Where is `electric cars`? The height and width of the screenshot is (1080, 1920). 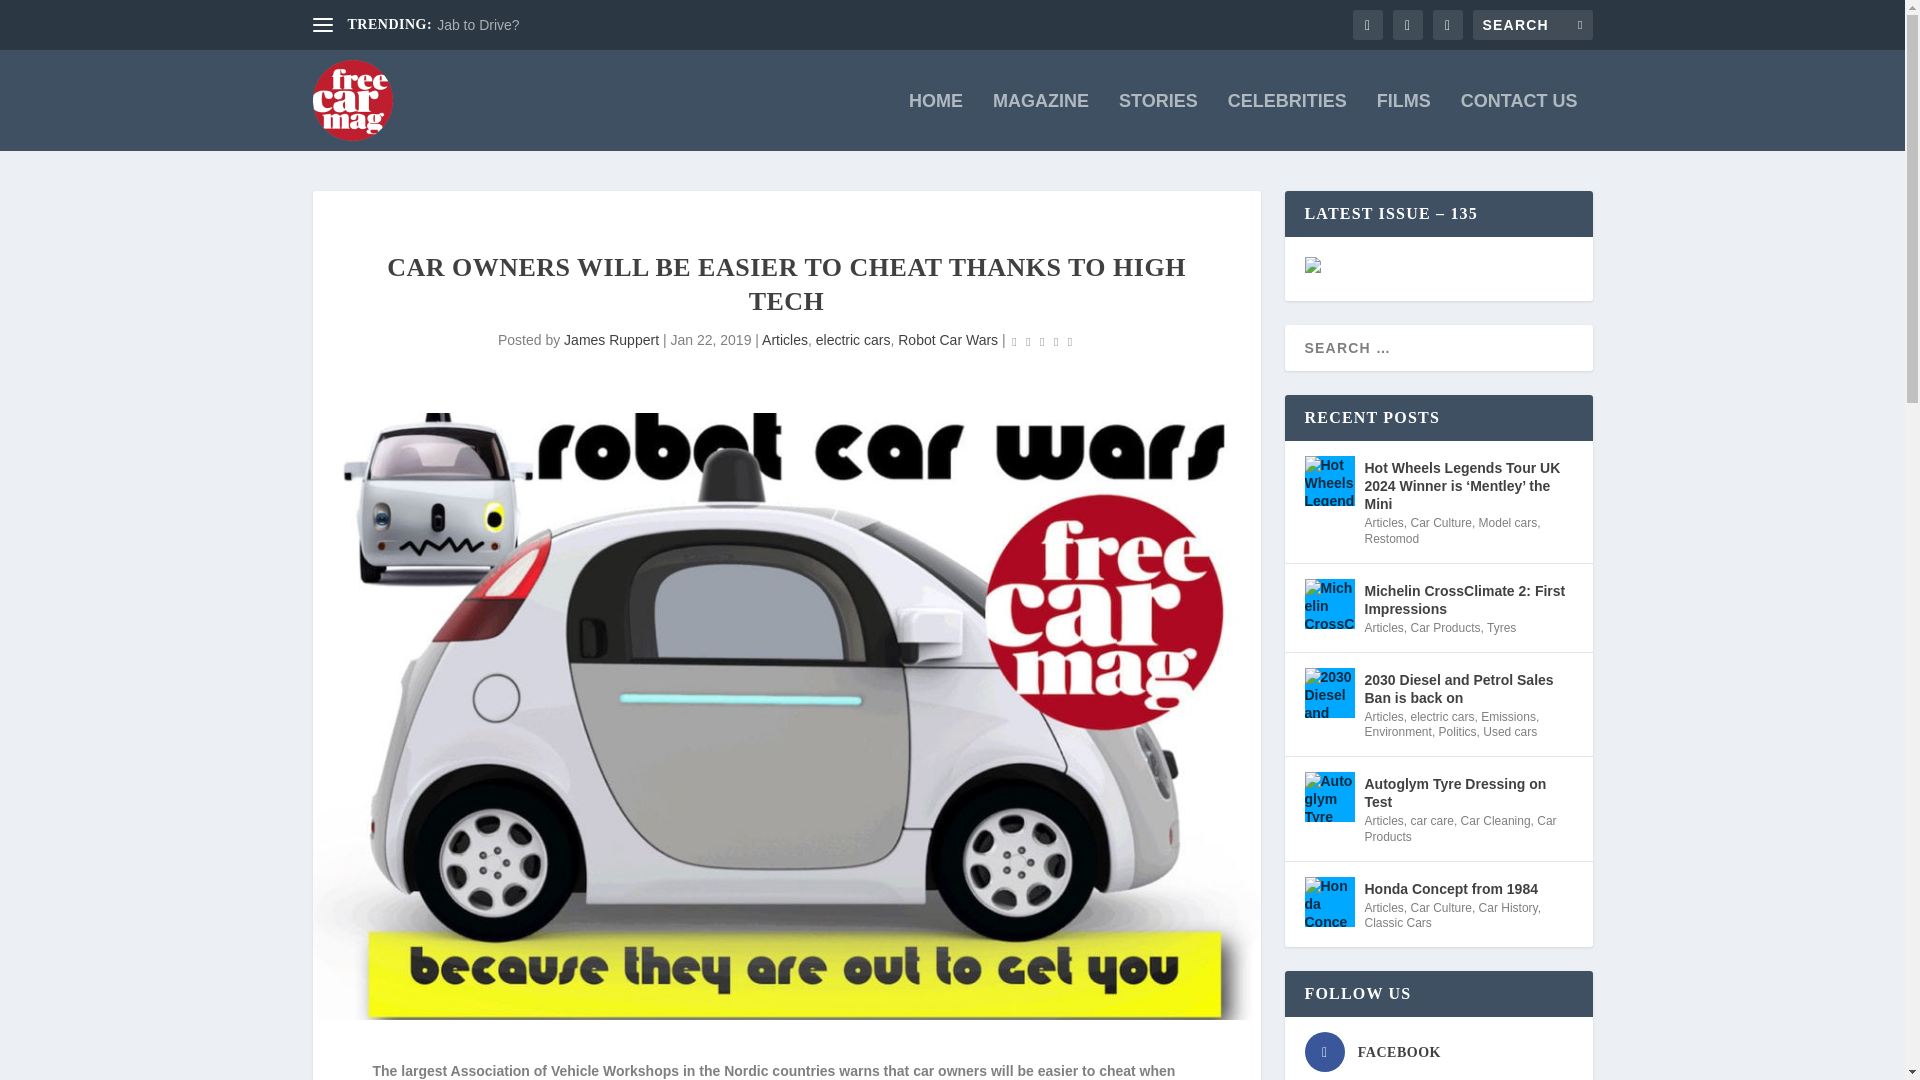
electric cars is located at coordinates (853, 339).